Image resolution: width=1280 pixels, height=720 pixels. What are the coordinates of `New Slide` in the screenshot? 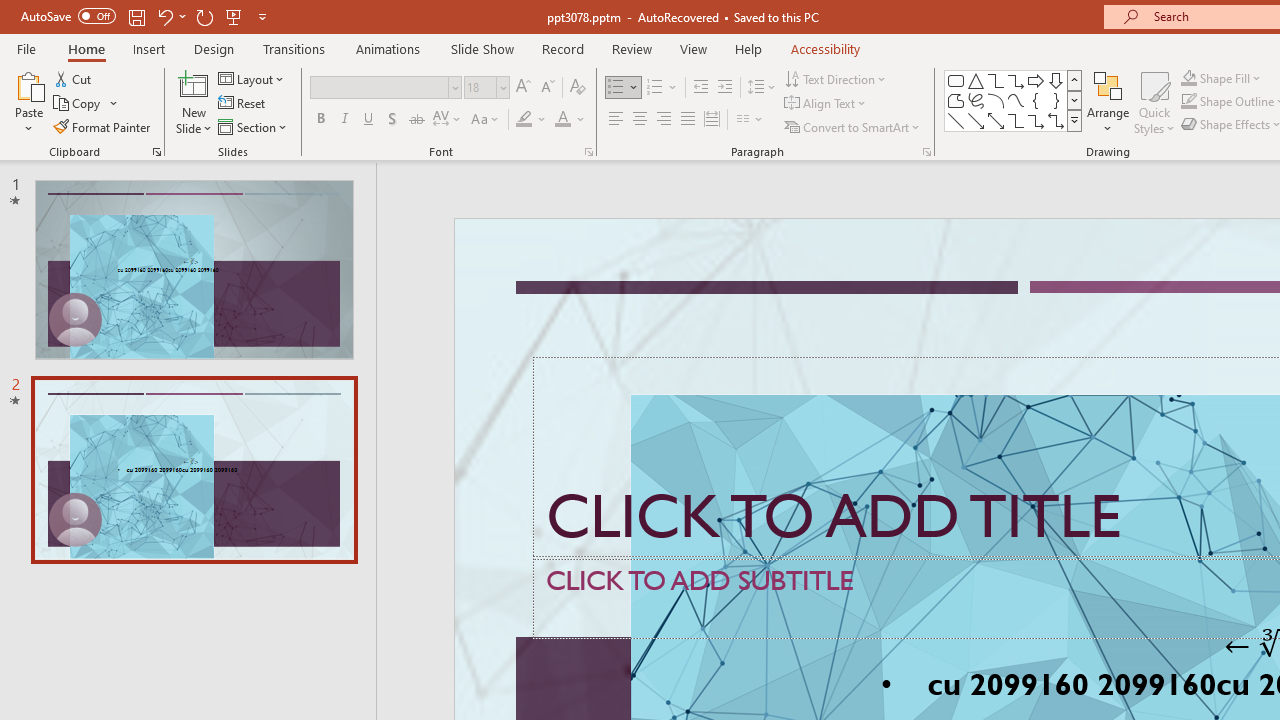 It's located at (194, 102).